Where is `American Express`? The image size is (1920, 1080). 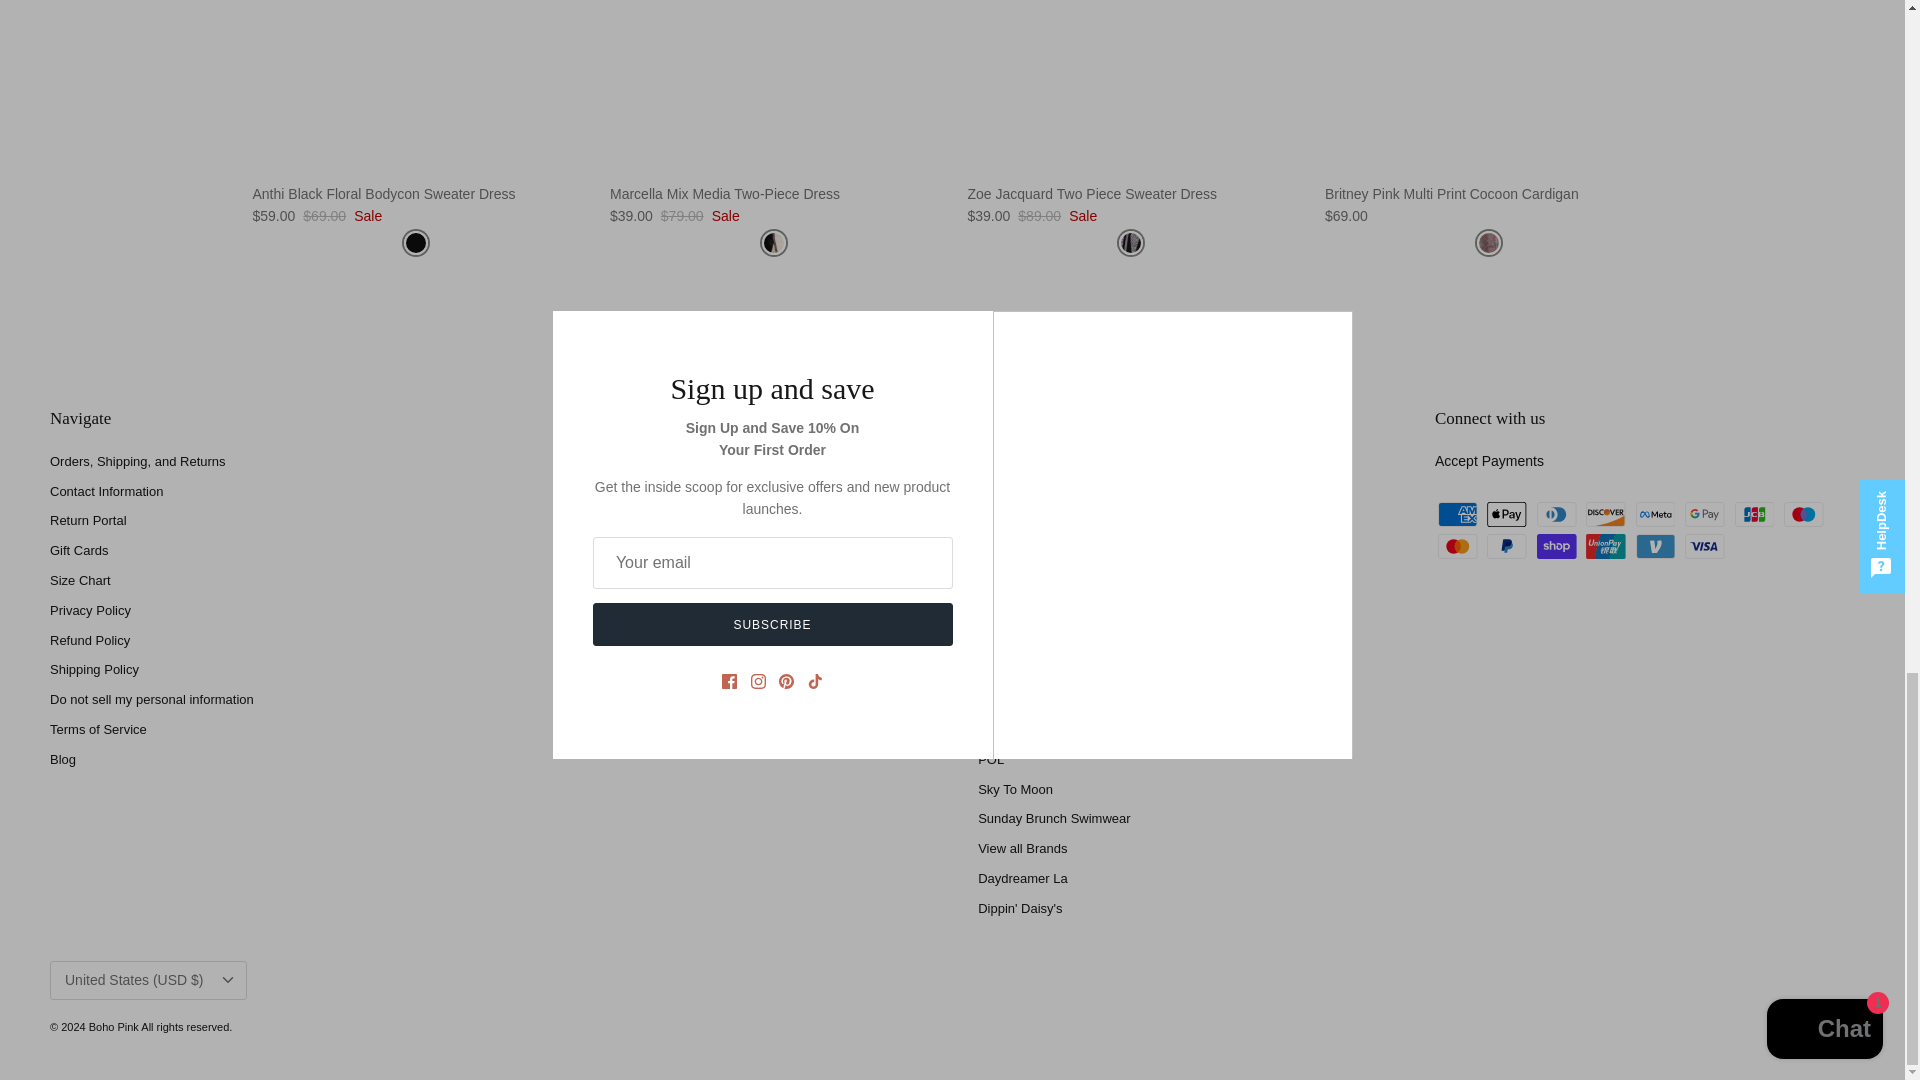 American Express is located at coordinates (1458, 514).